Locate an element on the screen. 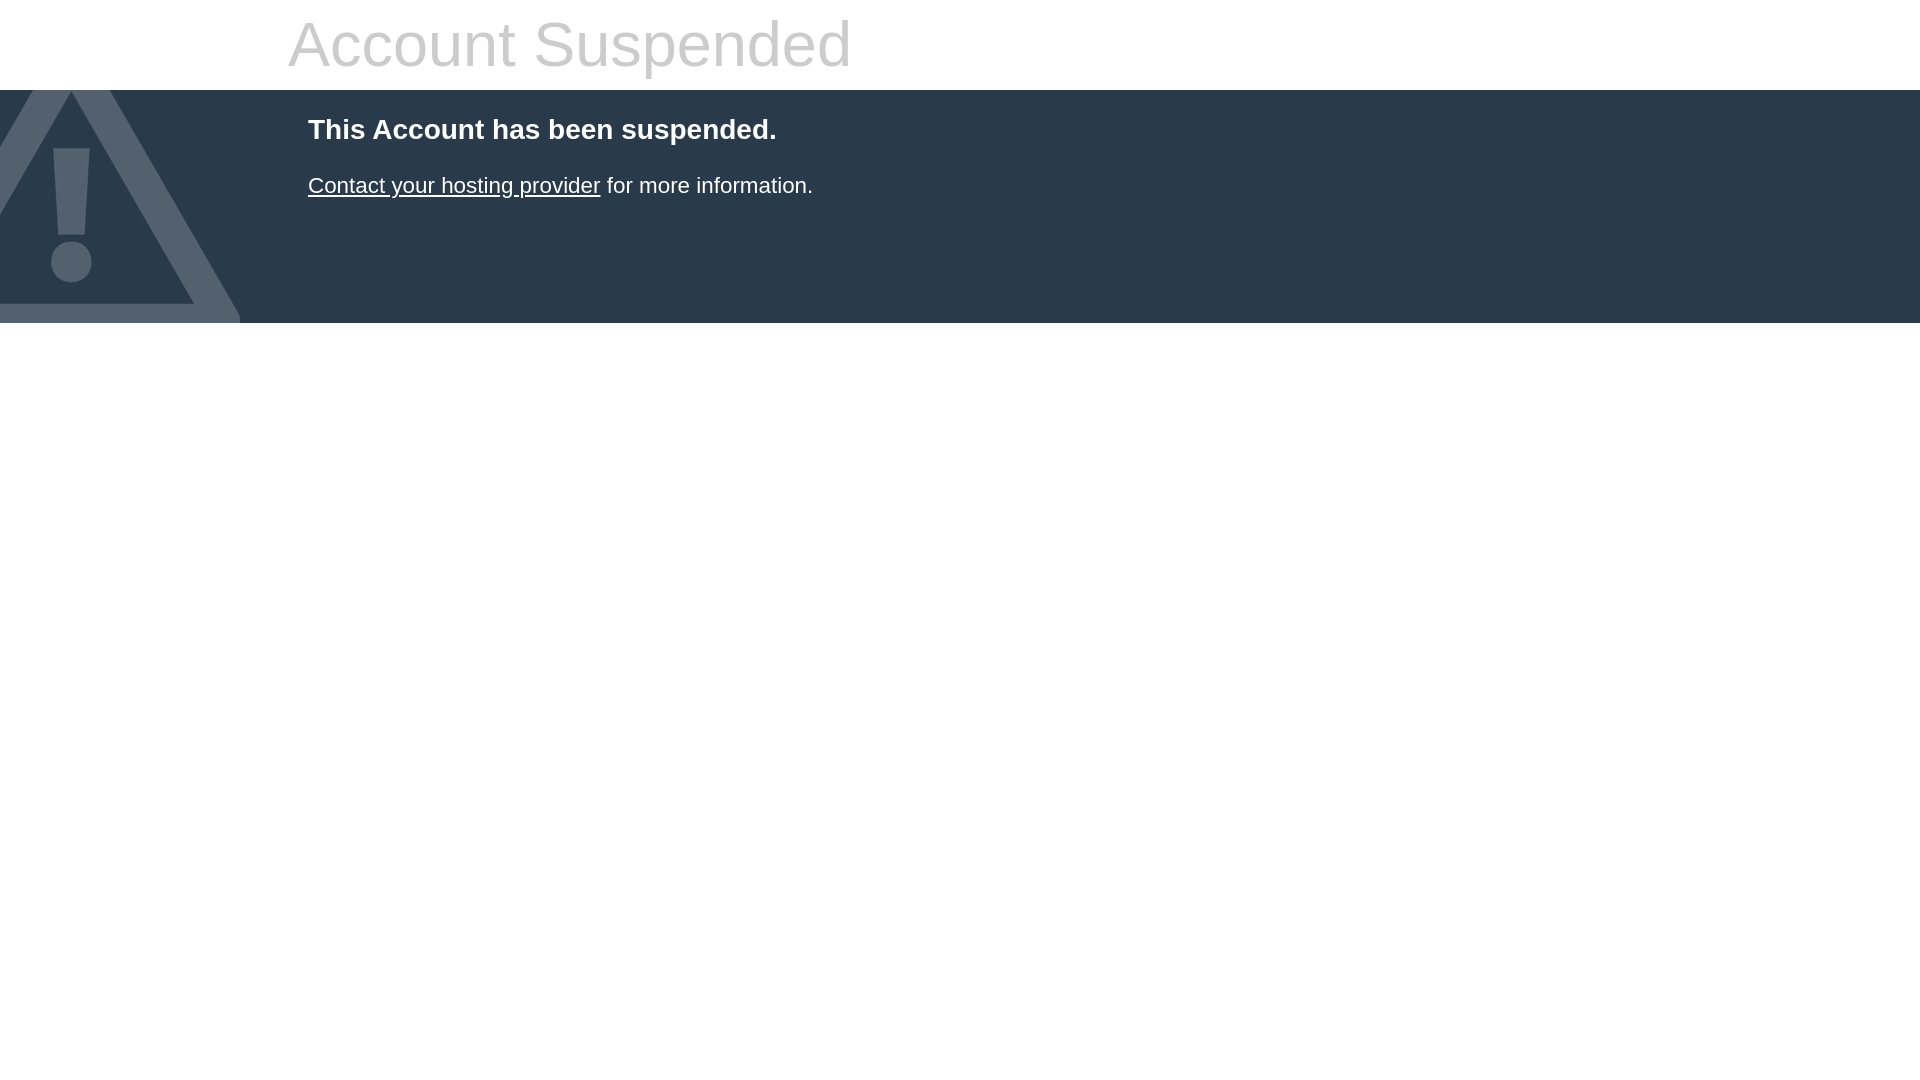 The height and width of the screenshot is (1080, 1920). Contact your hosting provider is located at coordinates (453, 184).